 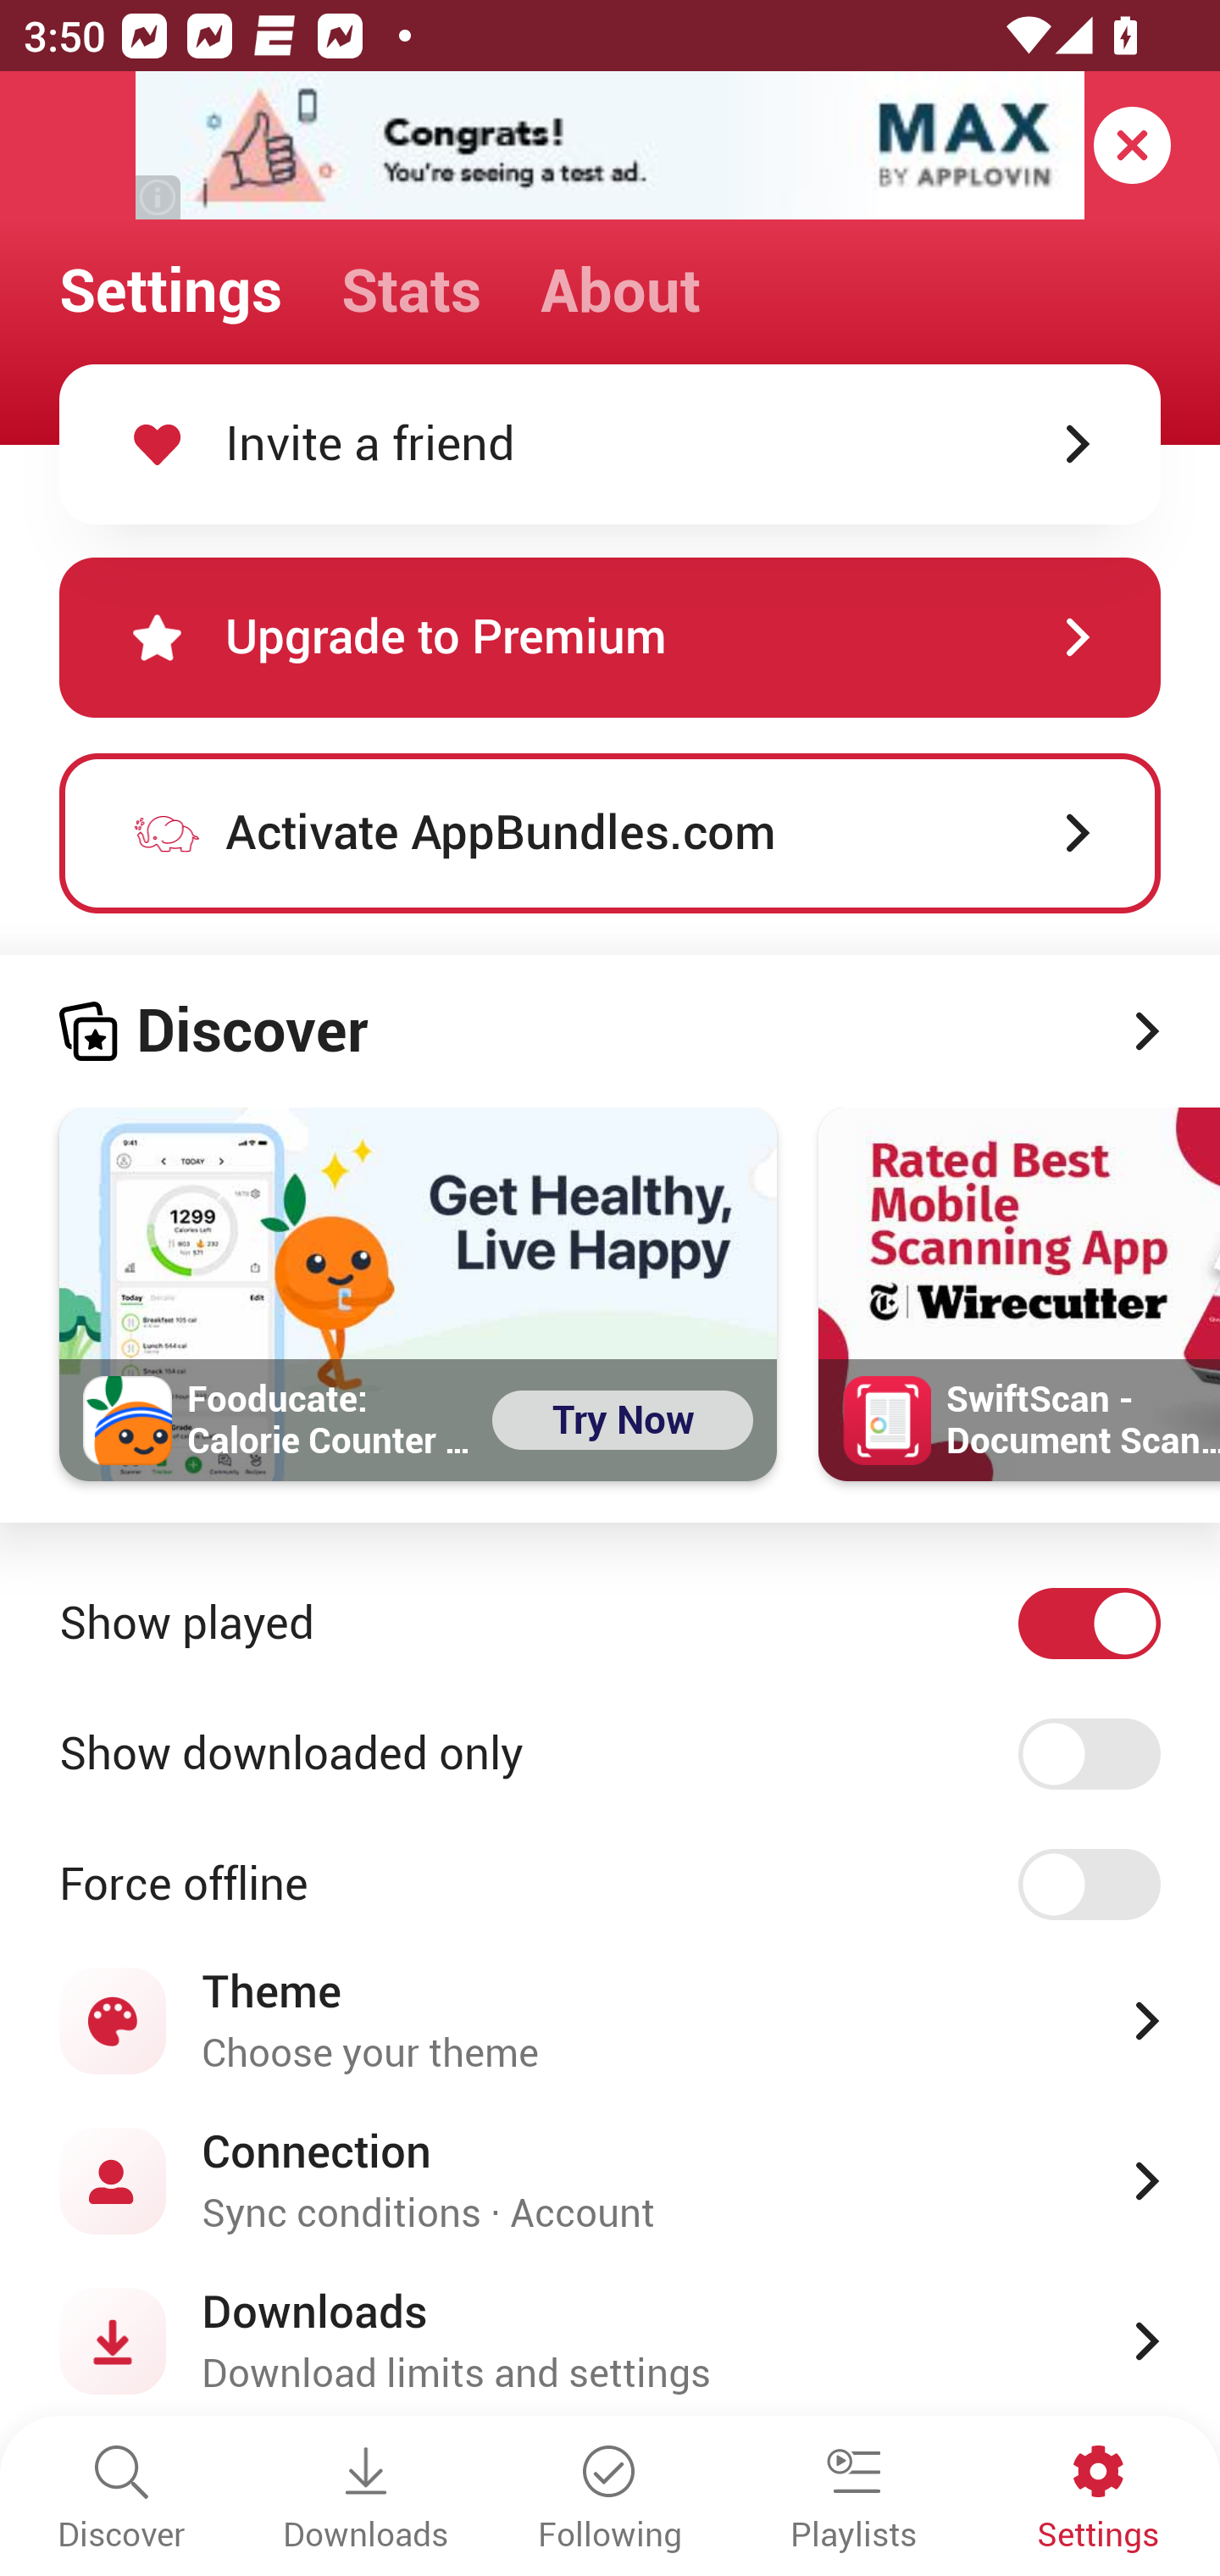 I want to click on app-monetization, so click(x=610, y=147).